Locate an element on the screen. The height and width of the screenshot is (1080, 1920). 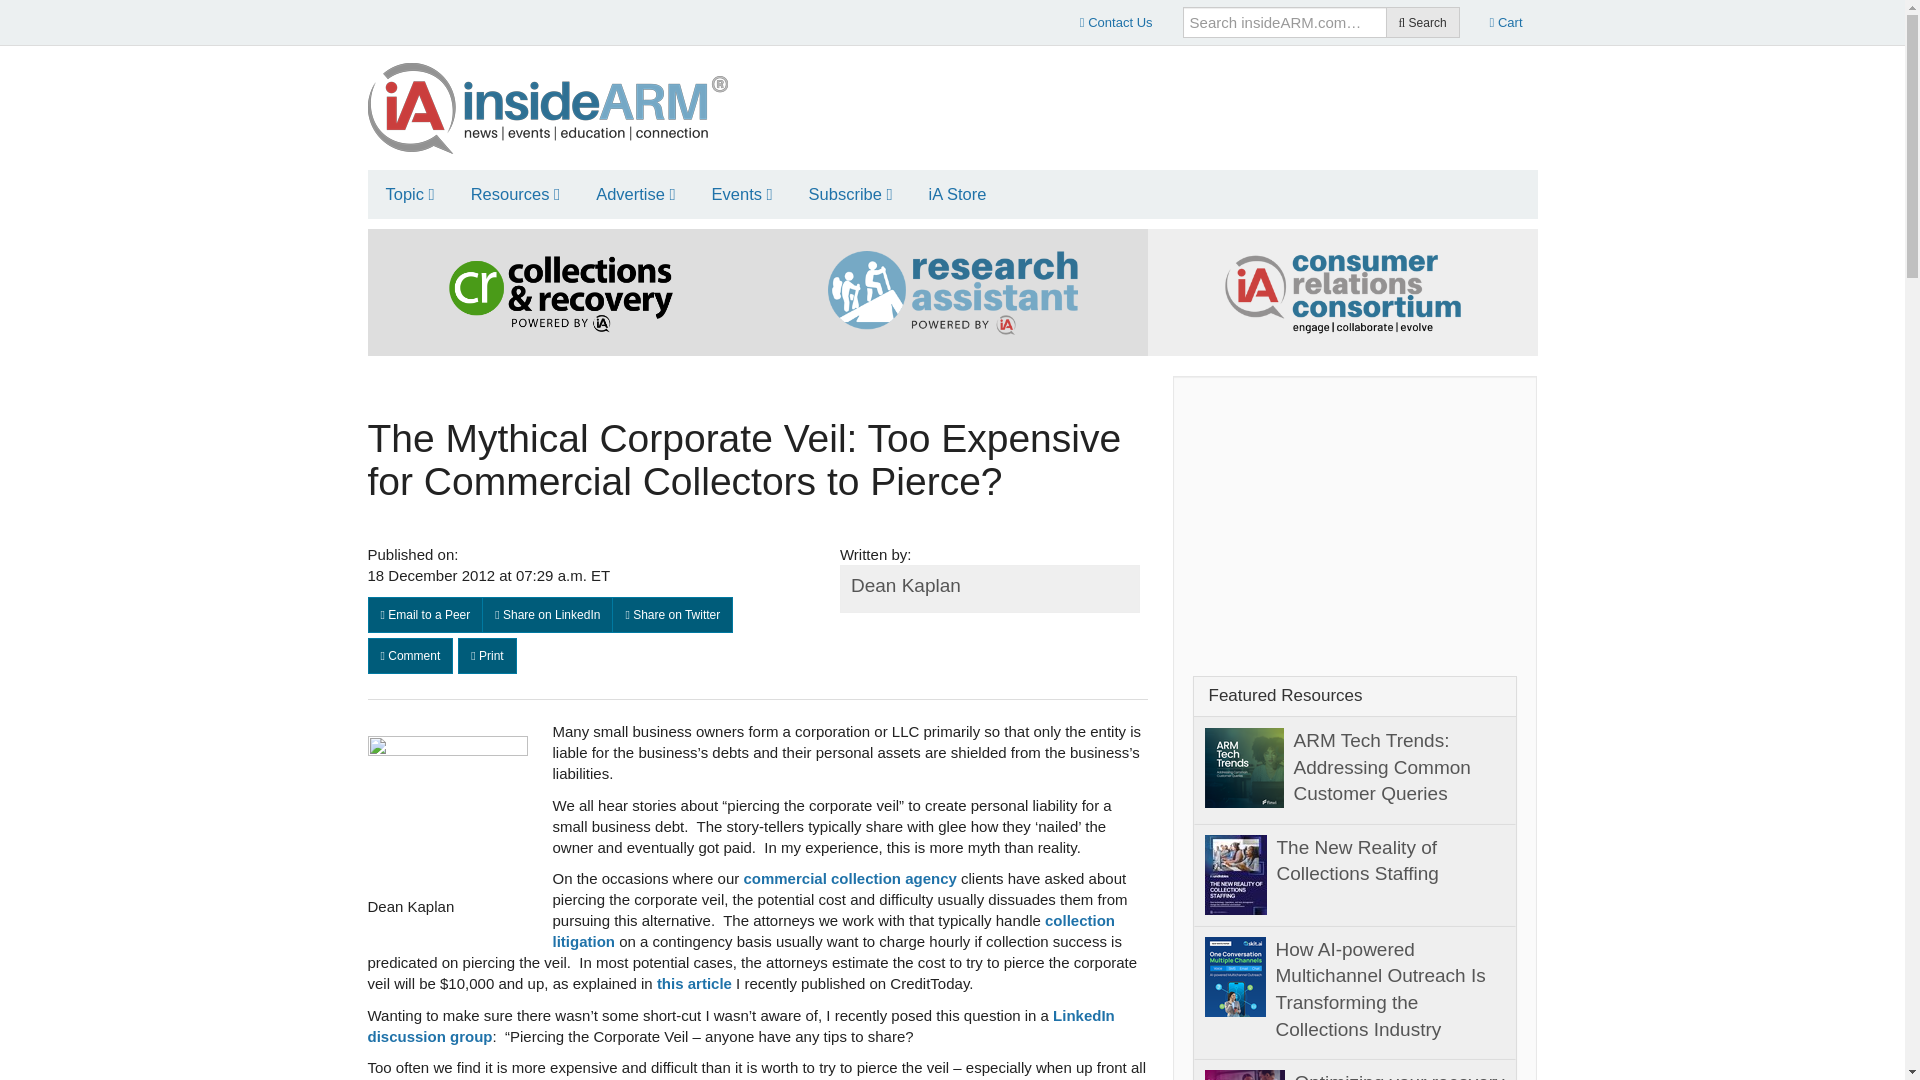
Resources is located at coordinates (515, 194).